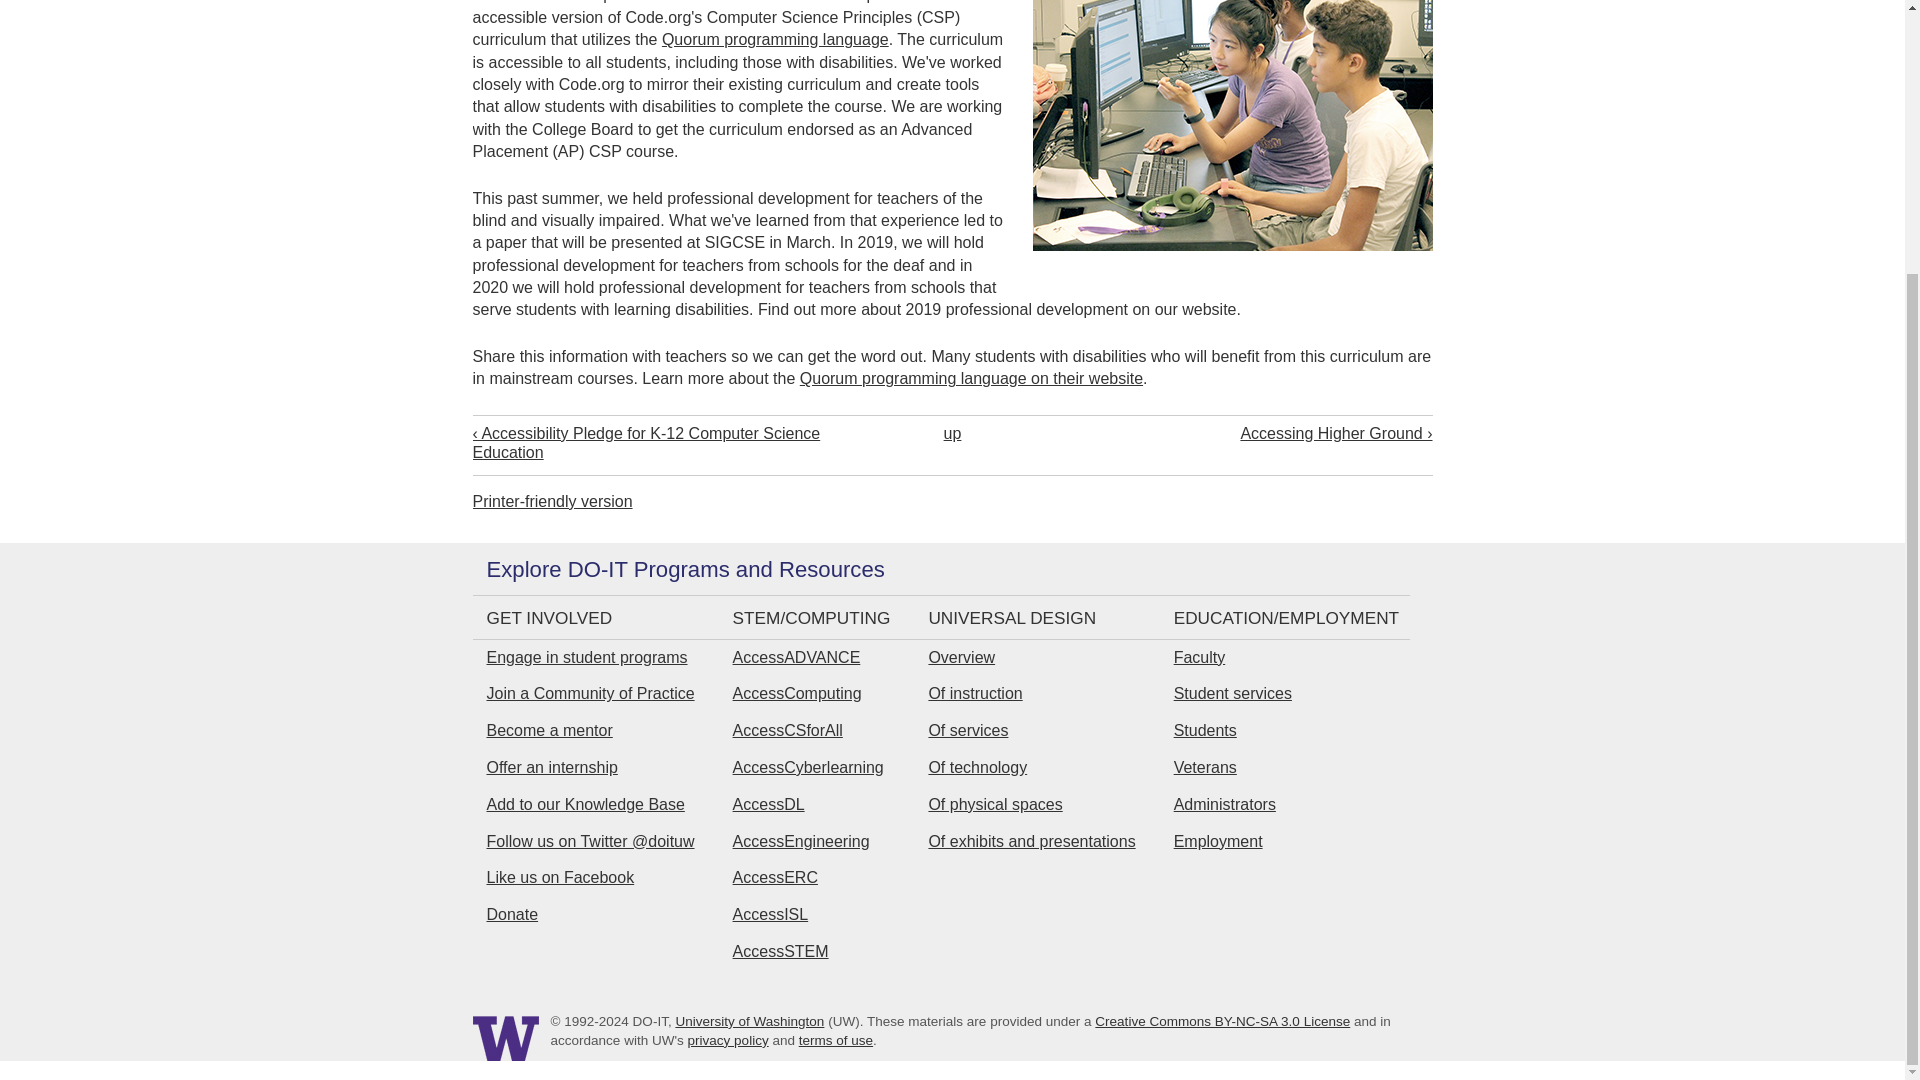 Image resolution: width=1920 pixels, height=1080 pixels. Describe the element at coordinates (1220, 138) in the screenshot. I see `Students work together on a Quorum project.` at that location.